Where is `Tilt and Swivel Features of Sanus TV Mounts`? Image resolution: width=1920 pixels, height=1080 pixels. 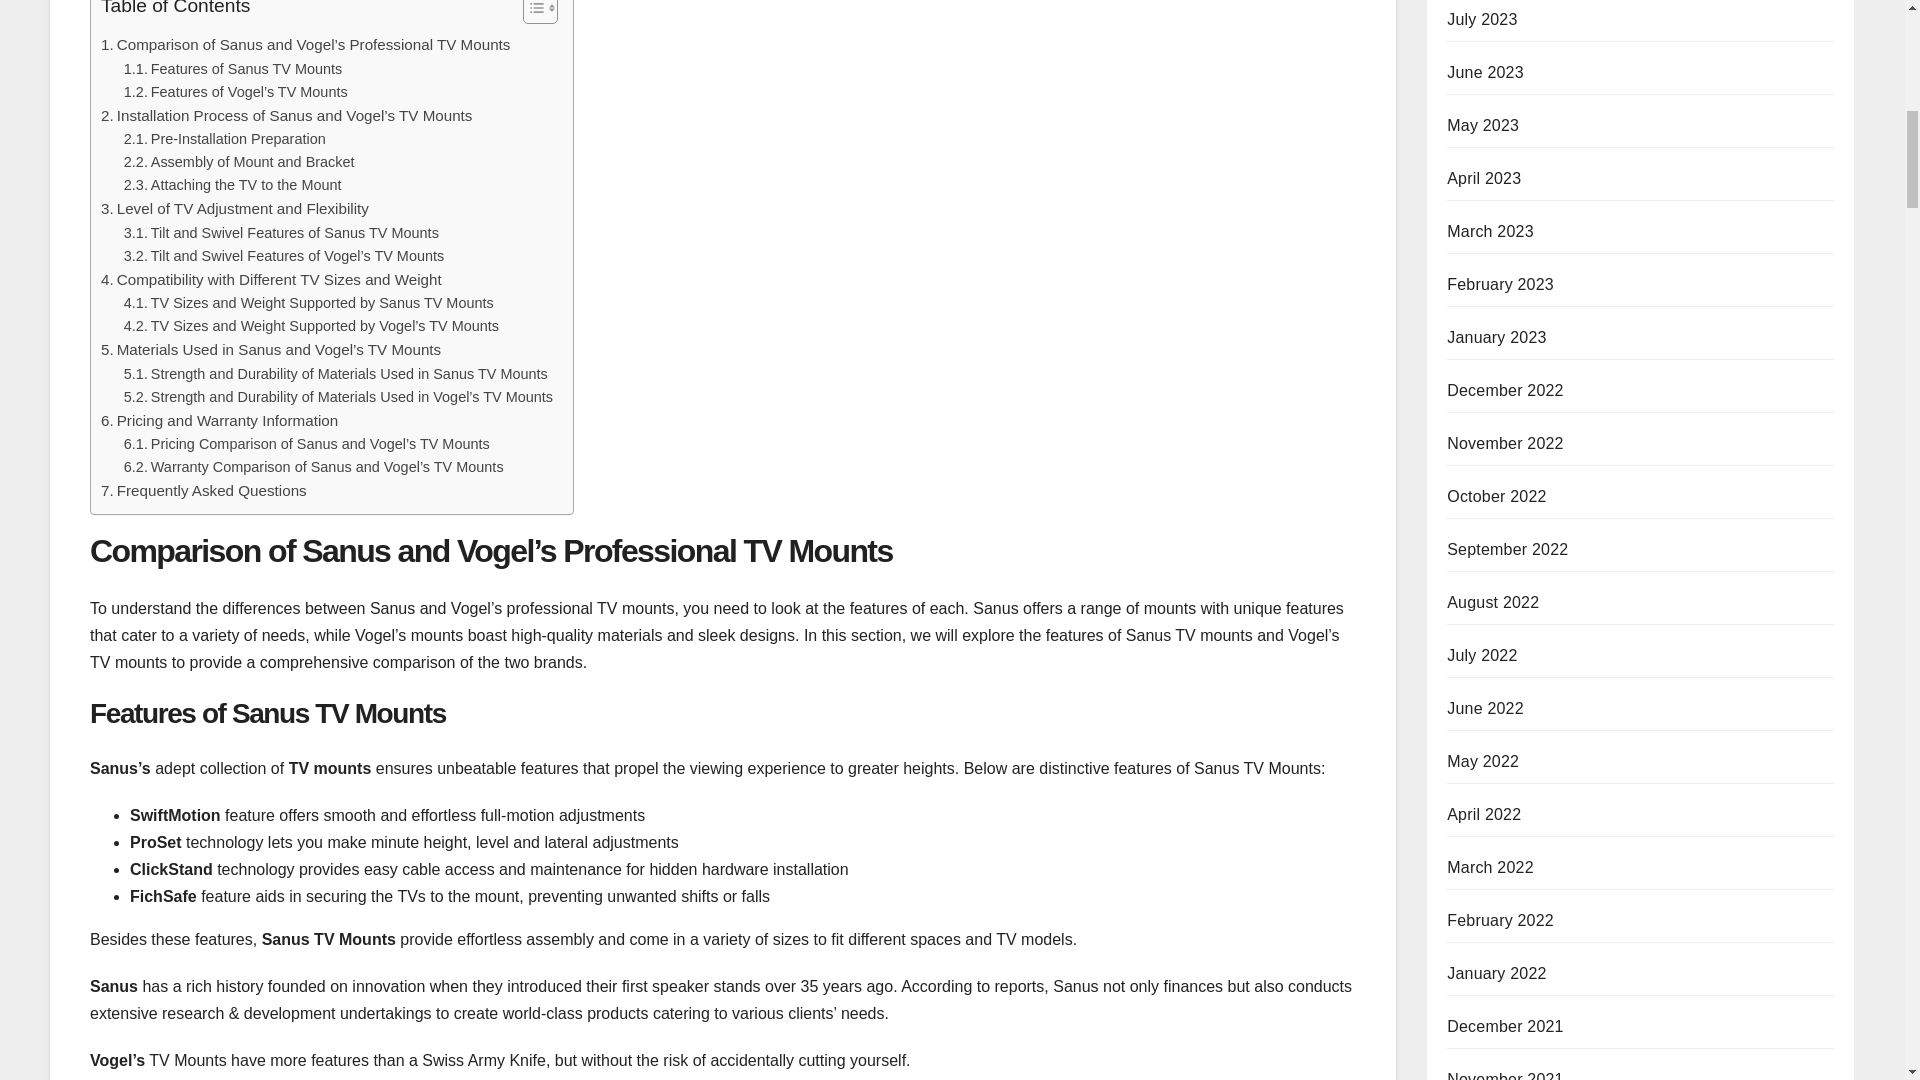 Tilt and Swivel Features of Sanus TV Mounts is located at coordinates (282, 234).